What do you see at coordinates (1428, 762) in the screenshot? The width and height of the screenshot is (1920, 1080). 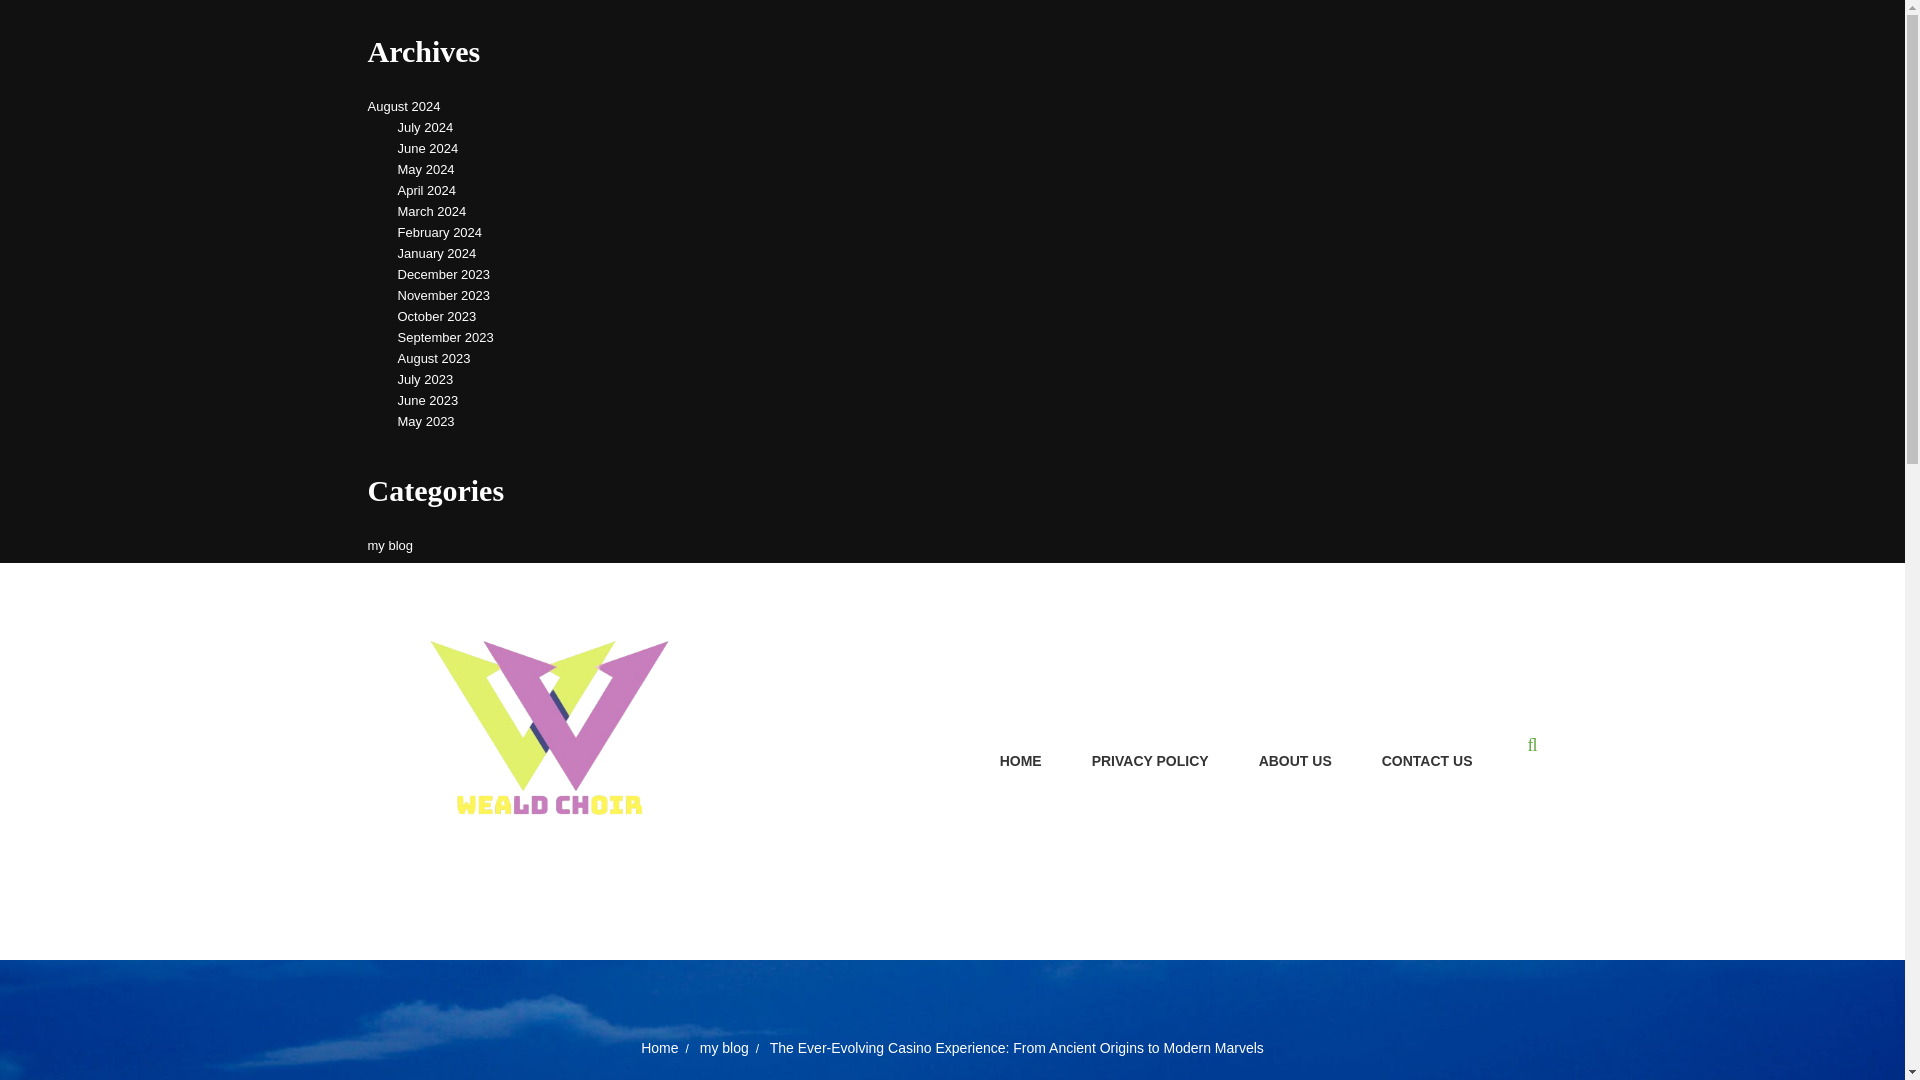 I see `CONTACT US` at bounding box center [1428, 762].